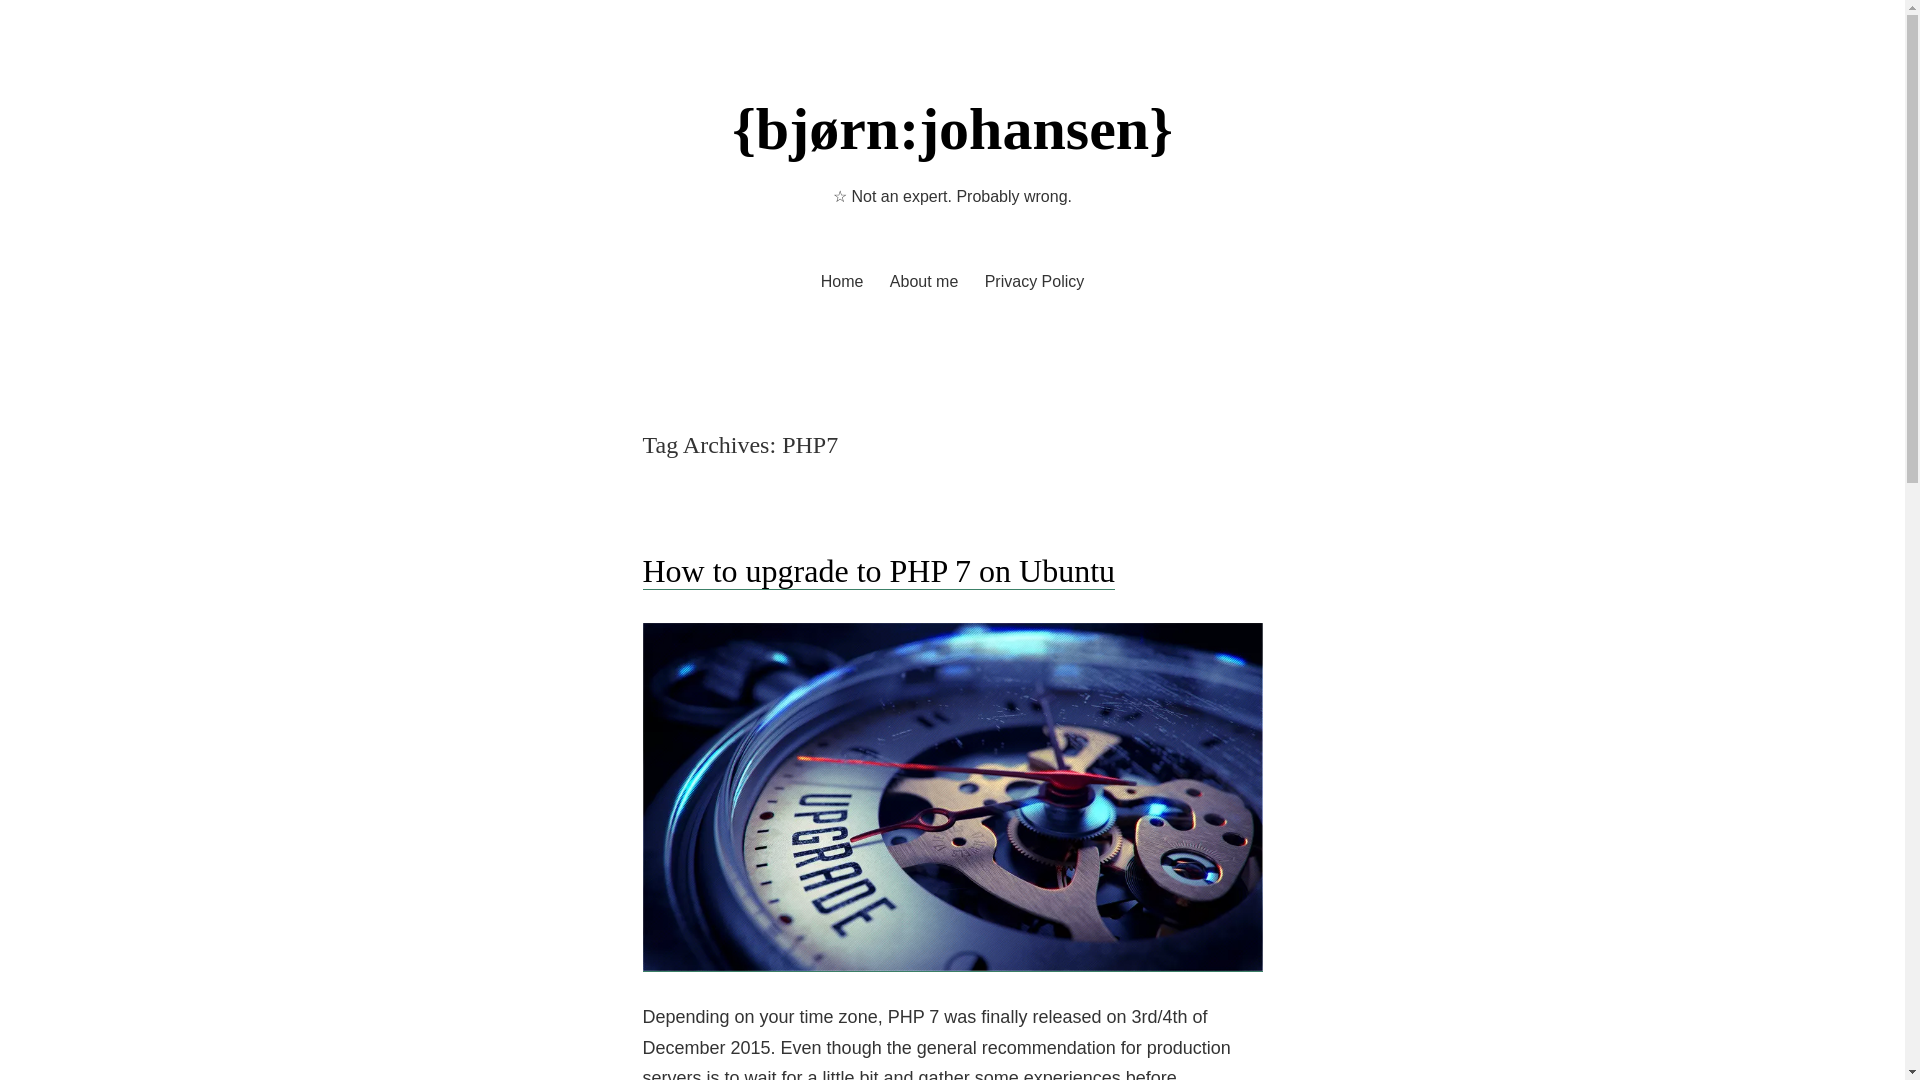 The image size is (1920, 1080). What do you see at coordinates (1034, 281) in the screenshot?
I see `Privacy Policy` at bounding box center [1034, 281].